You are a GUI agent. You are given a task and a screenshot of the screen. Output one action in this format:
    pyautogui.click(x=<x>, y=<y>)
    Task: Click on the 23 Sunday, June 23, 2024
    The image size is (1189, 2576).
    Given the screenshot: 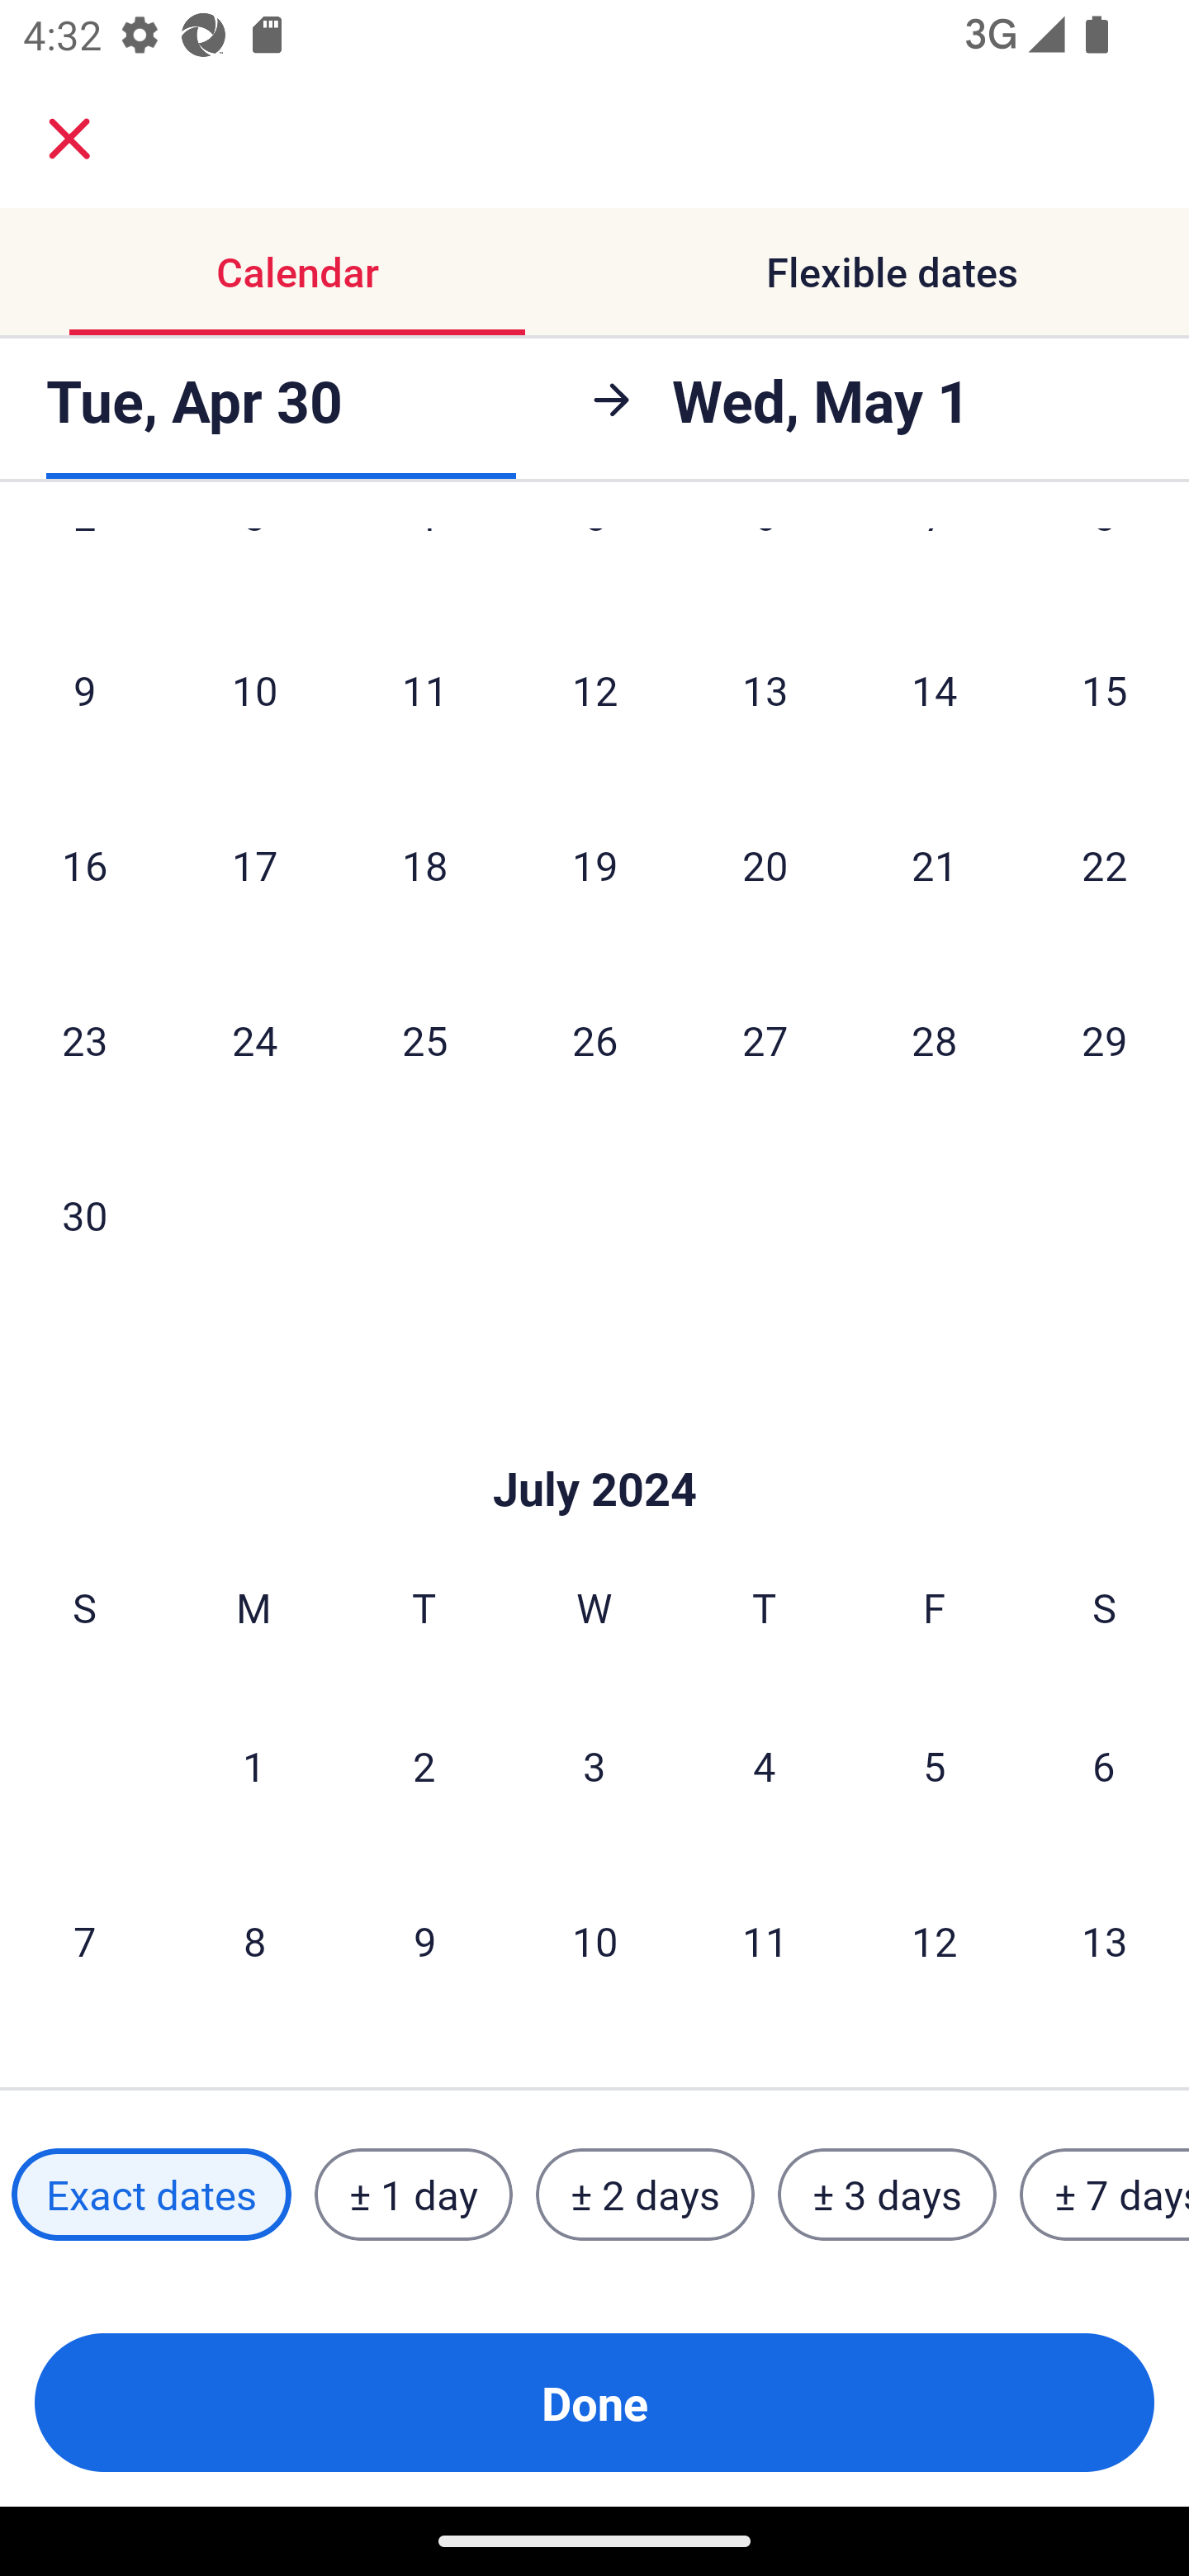 What is the action you would take?
    pyautogui.click(x=84, y=1040)
    